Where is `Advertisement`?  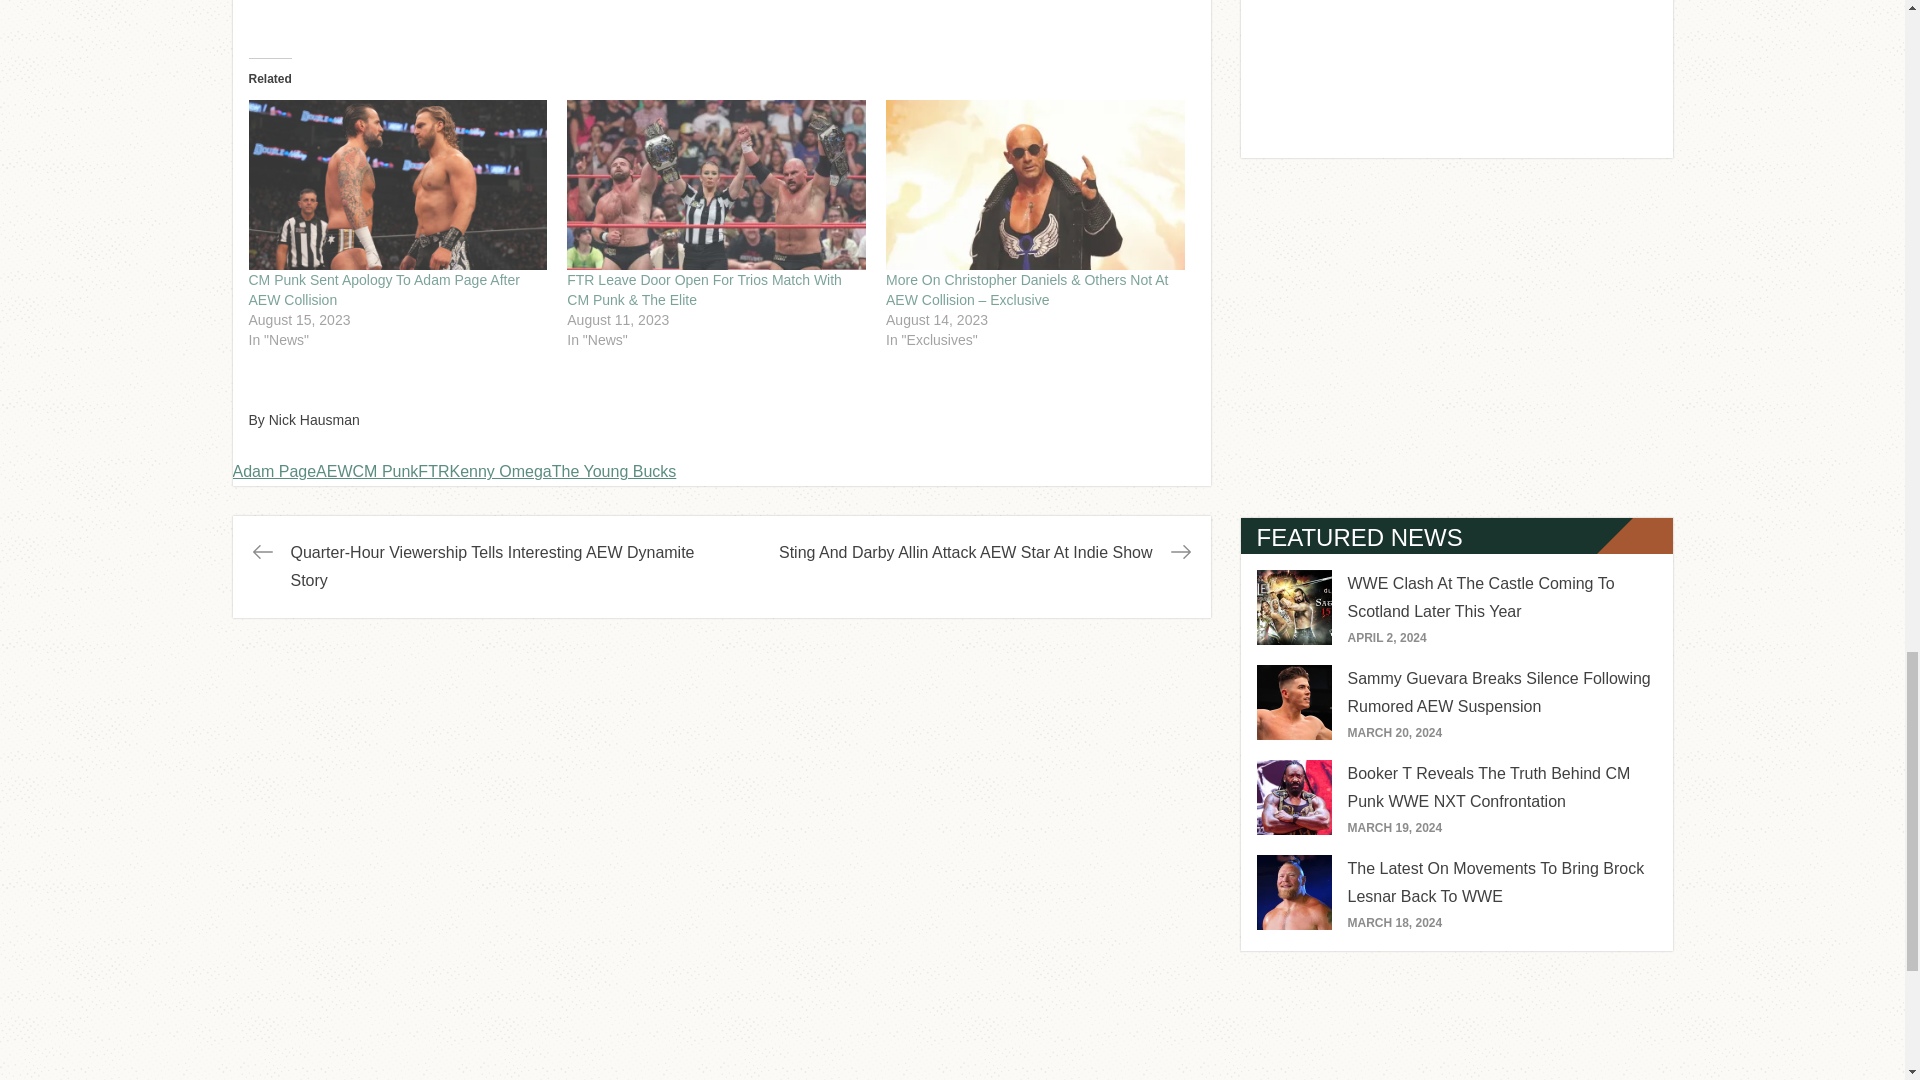 Advertisement is located at coordinates (1456, 338).